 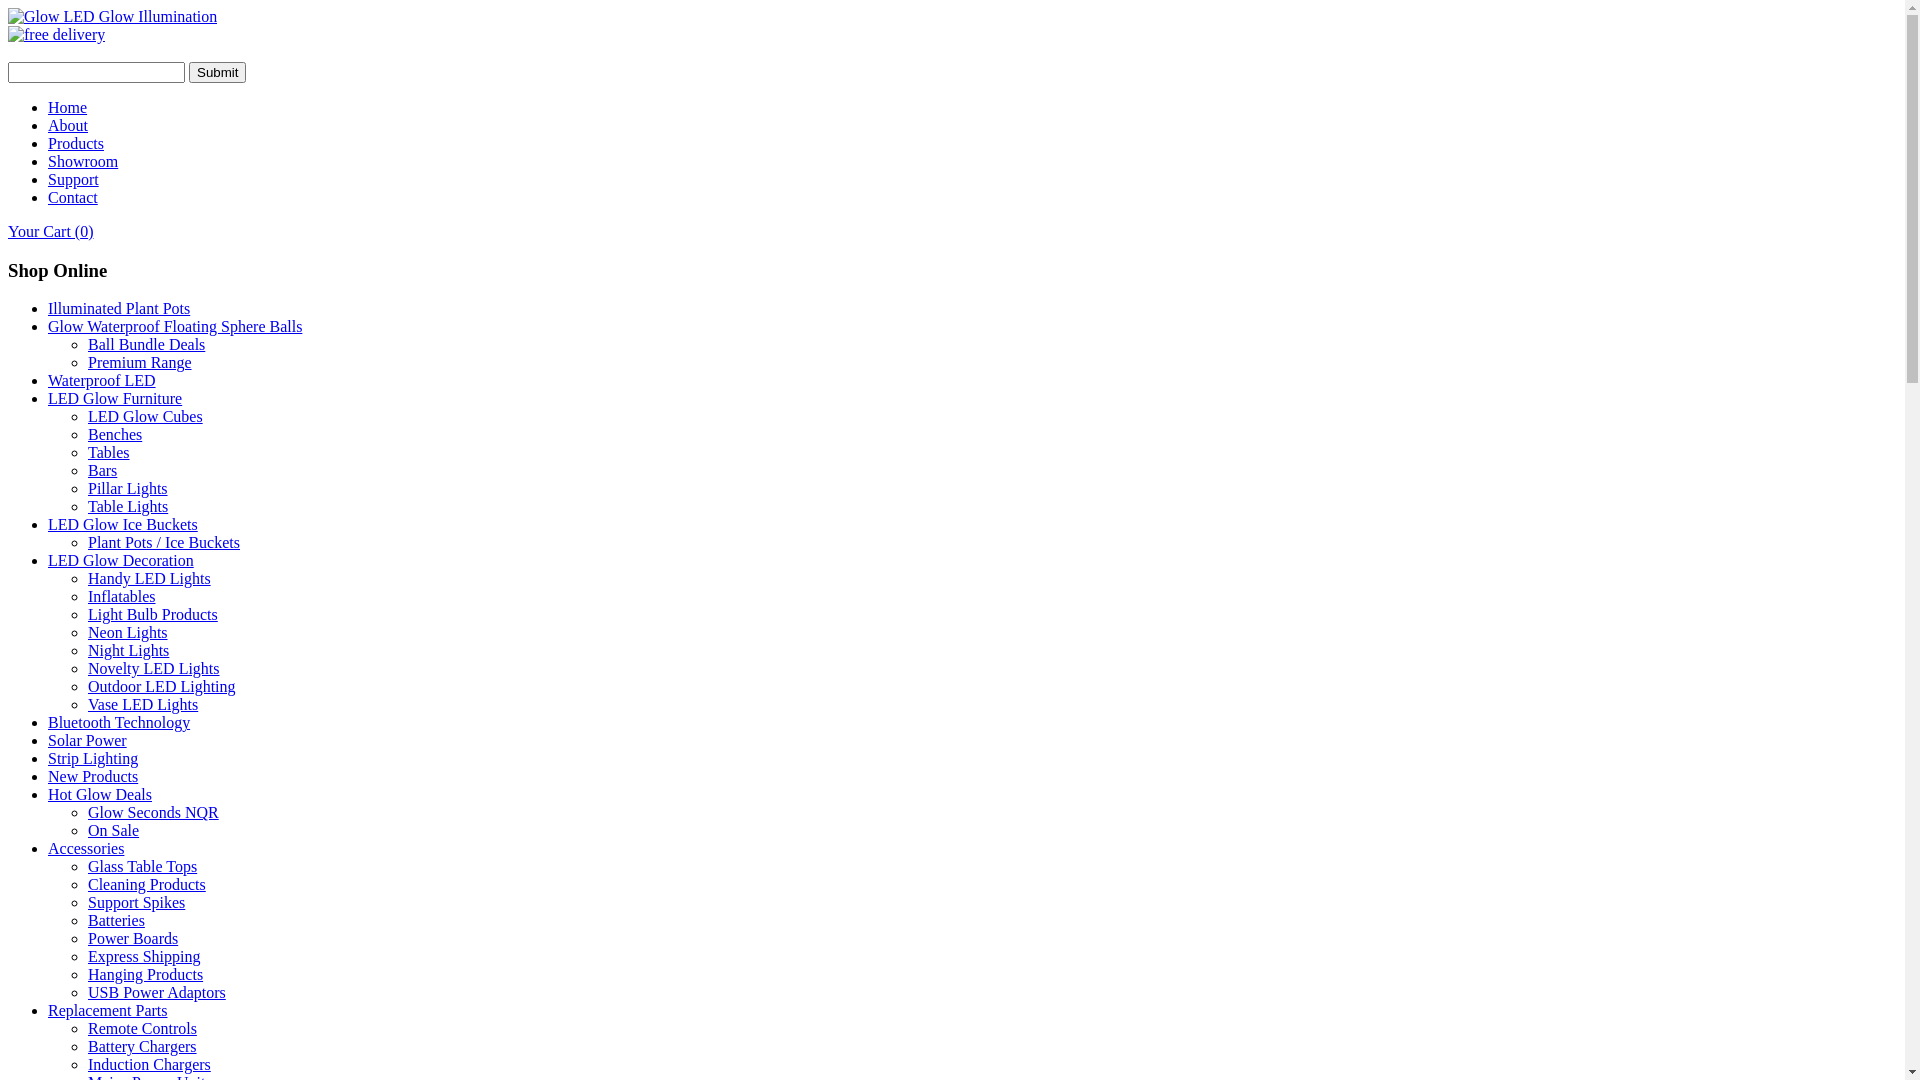 What do you see at coordinates (142, 1028) in the screenshot?
I see `Remote Controls` at bounding box center [142, 1028].